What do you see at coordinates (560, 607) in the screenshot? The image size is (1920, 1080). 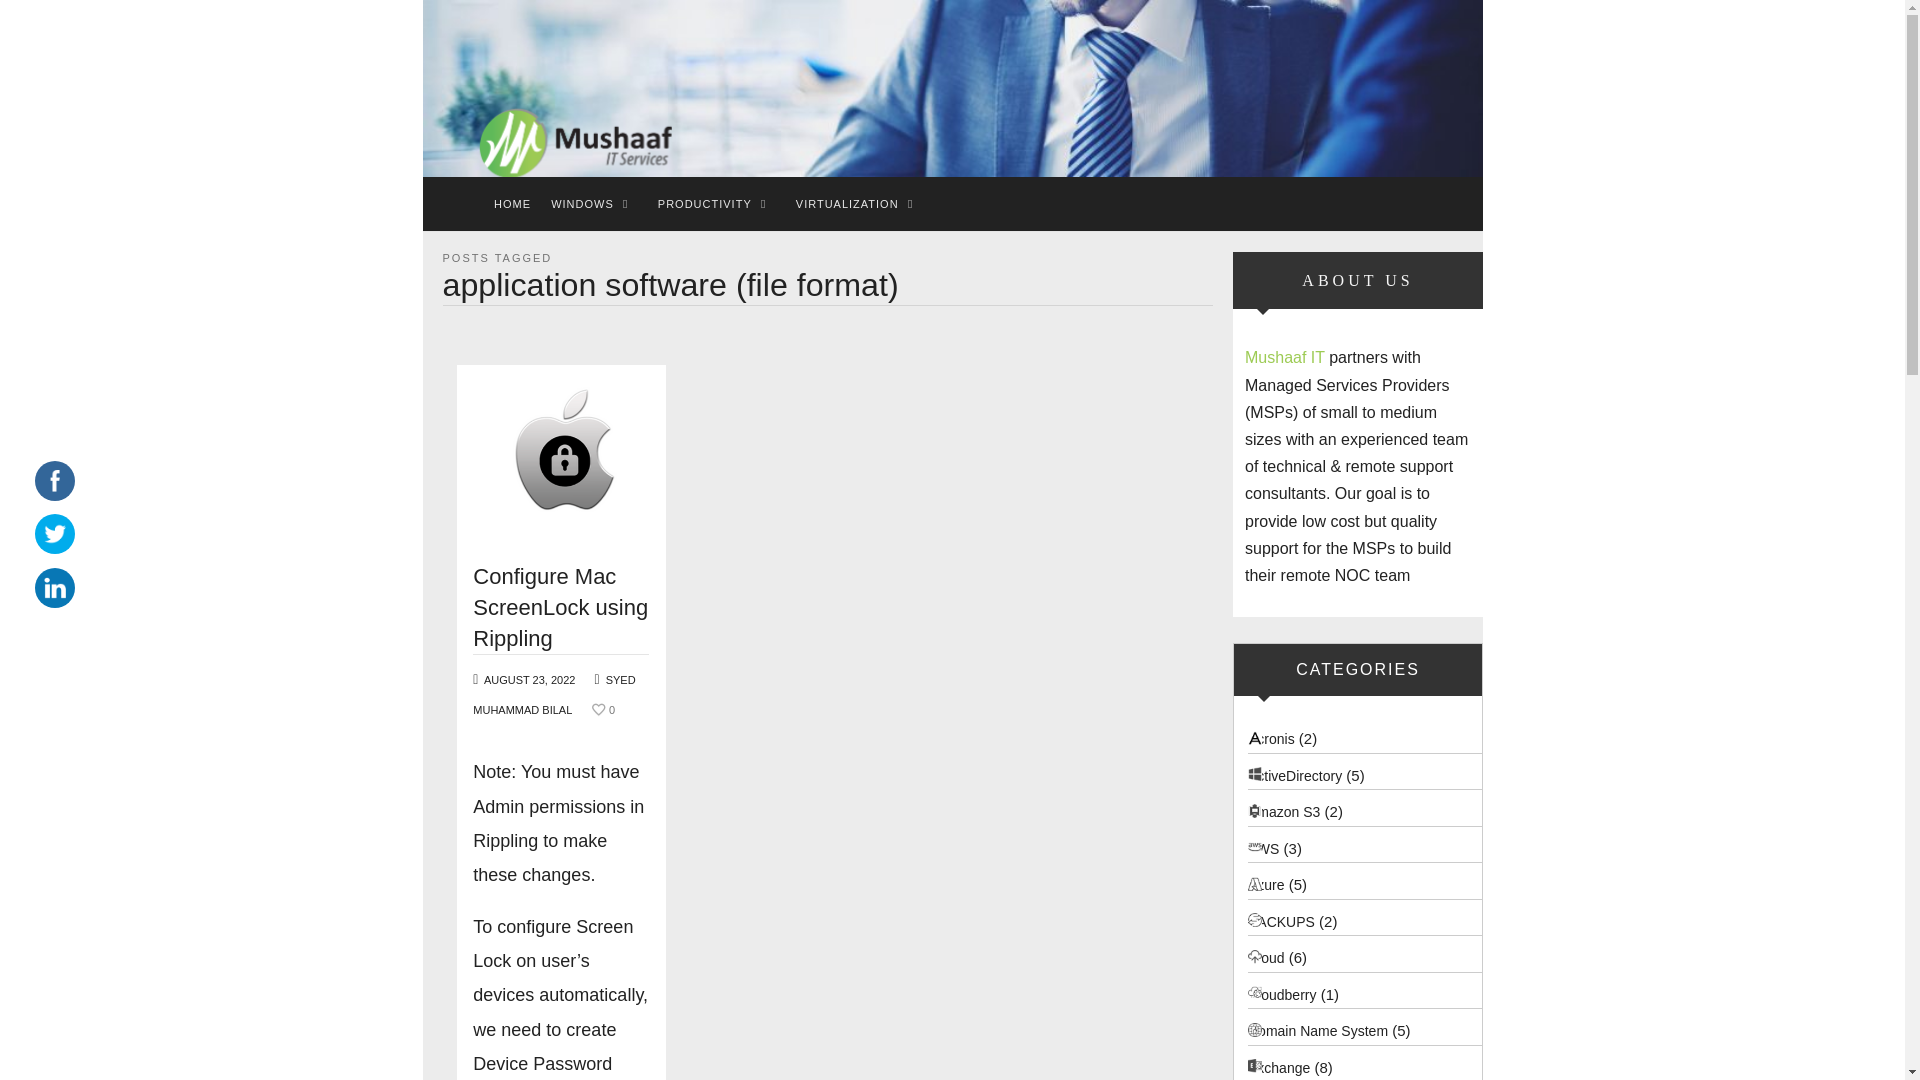 I see `Configure Mac ScreenLock using Rippling` at bounding box center [560, 607].